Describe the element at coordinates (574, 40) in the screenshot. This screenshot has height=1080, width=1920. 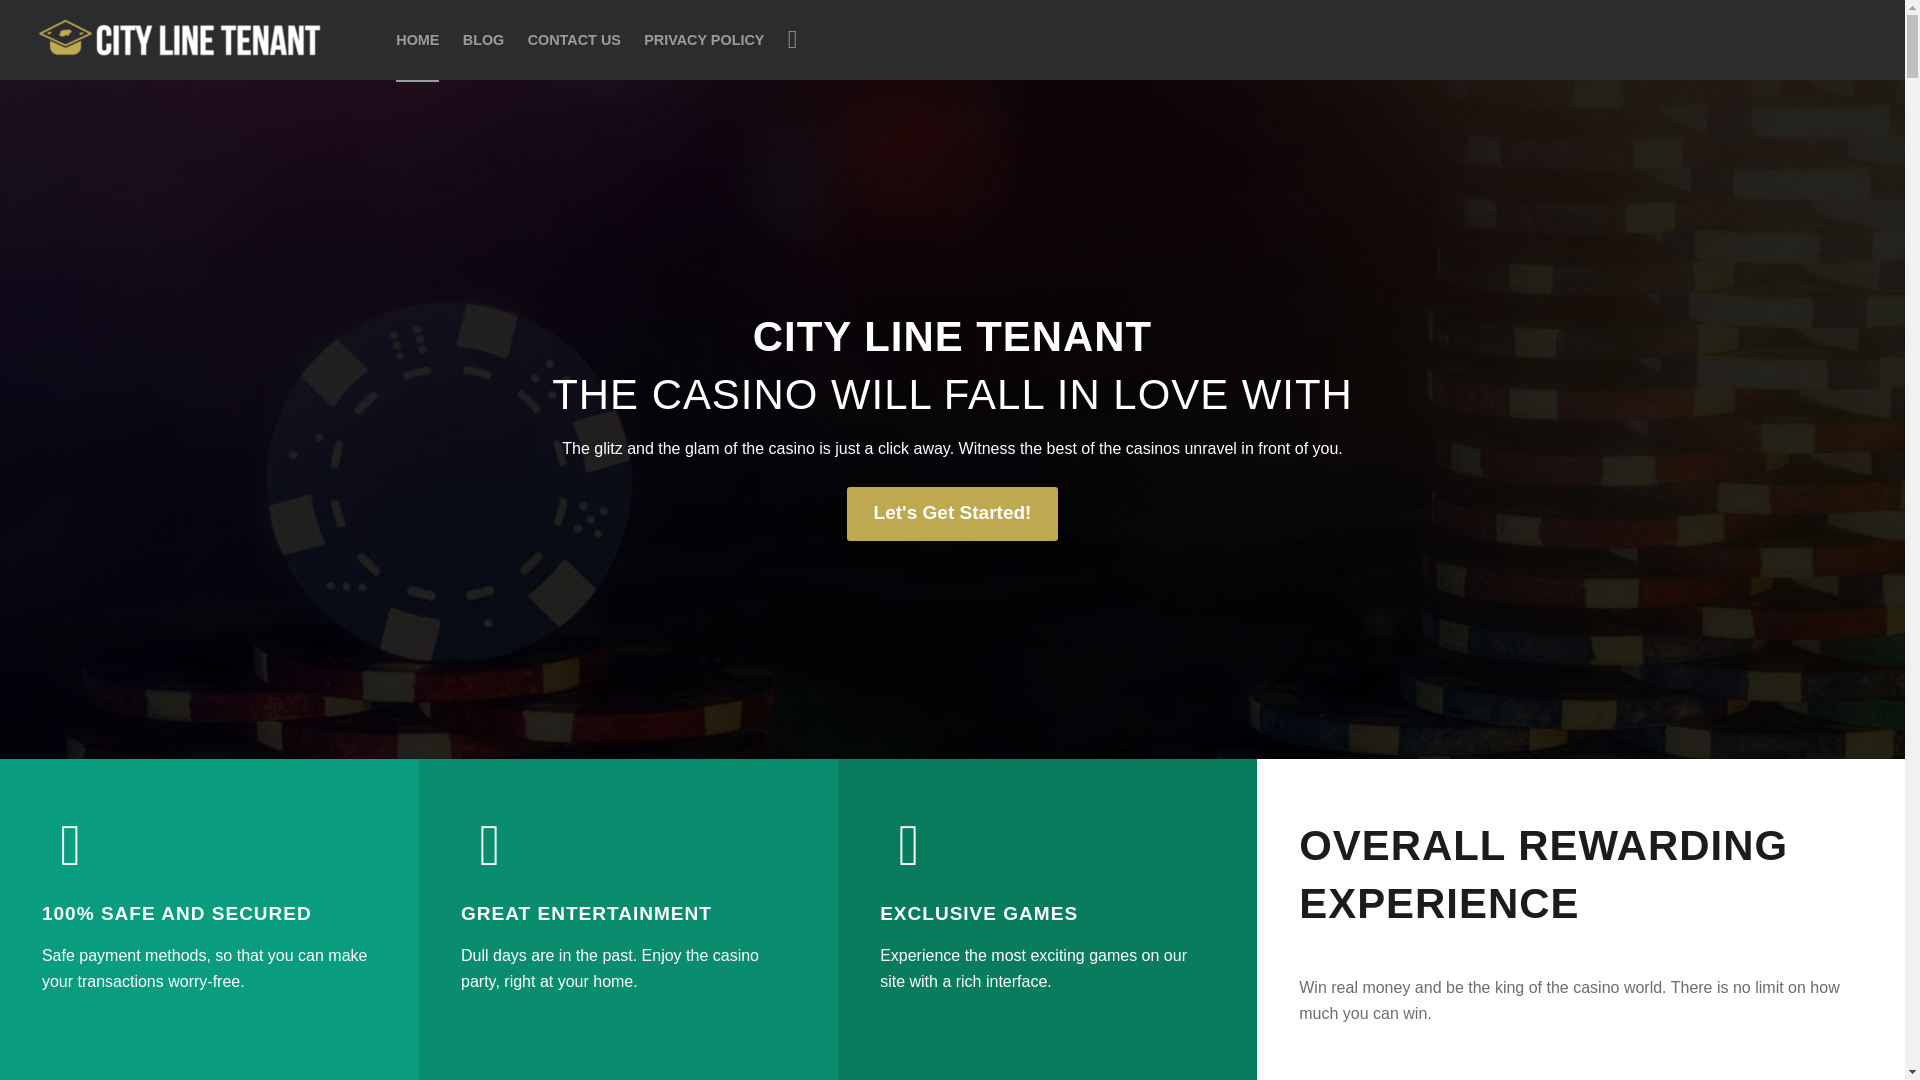
I see `CONTACT US` at that location.